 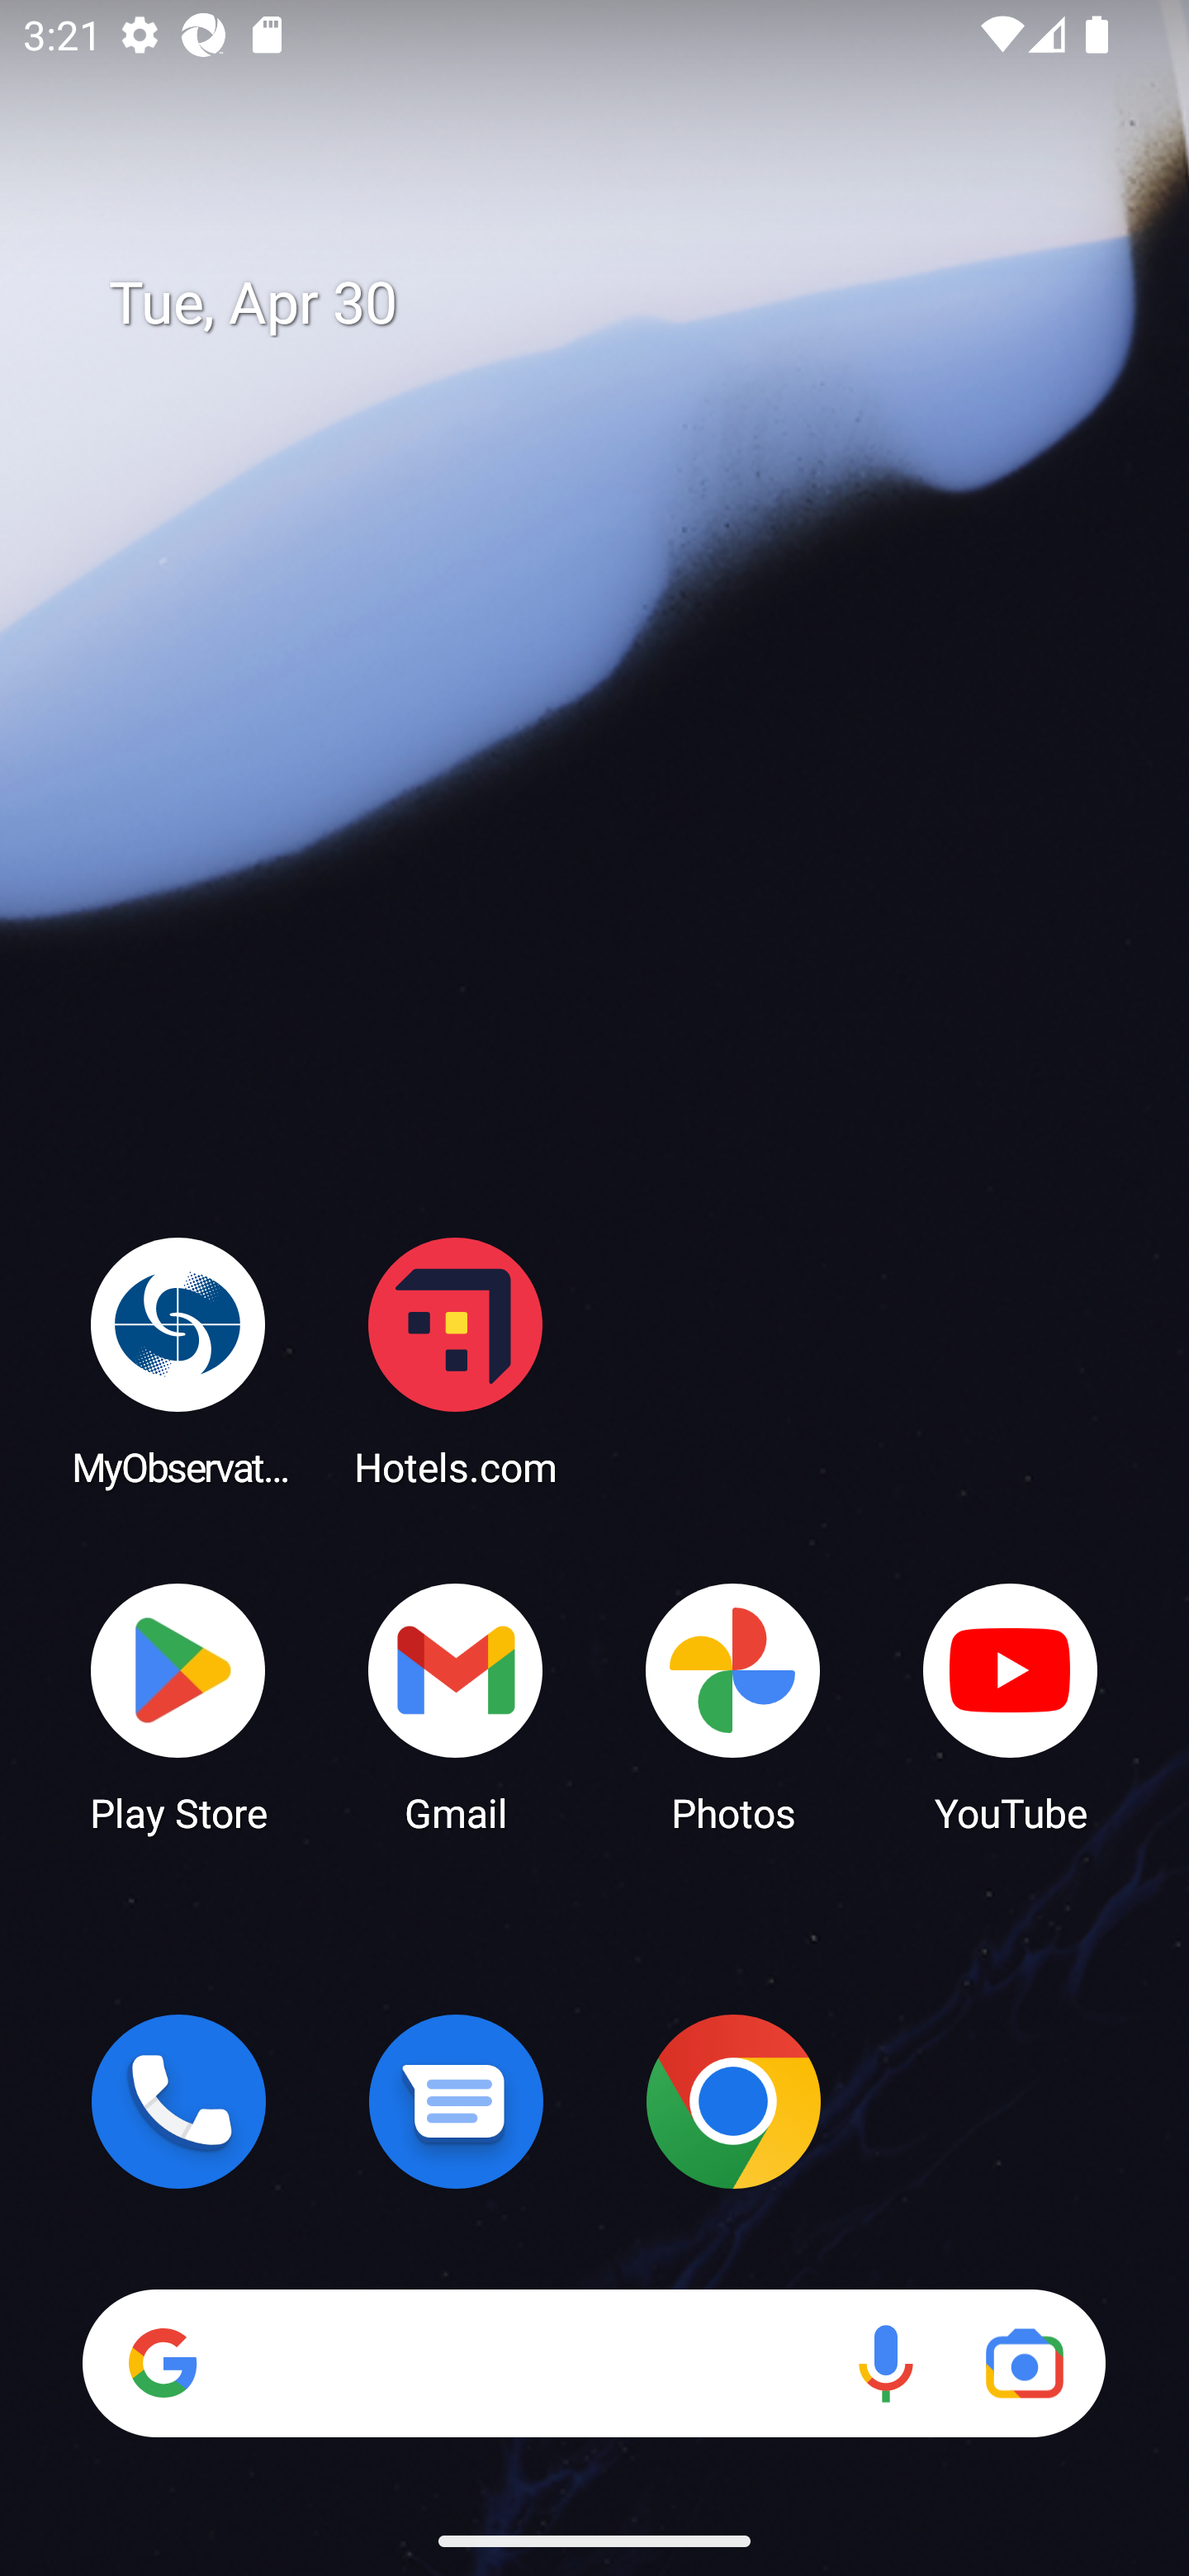 I want to click on YouTube, so click(x=1011, y=1706).